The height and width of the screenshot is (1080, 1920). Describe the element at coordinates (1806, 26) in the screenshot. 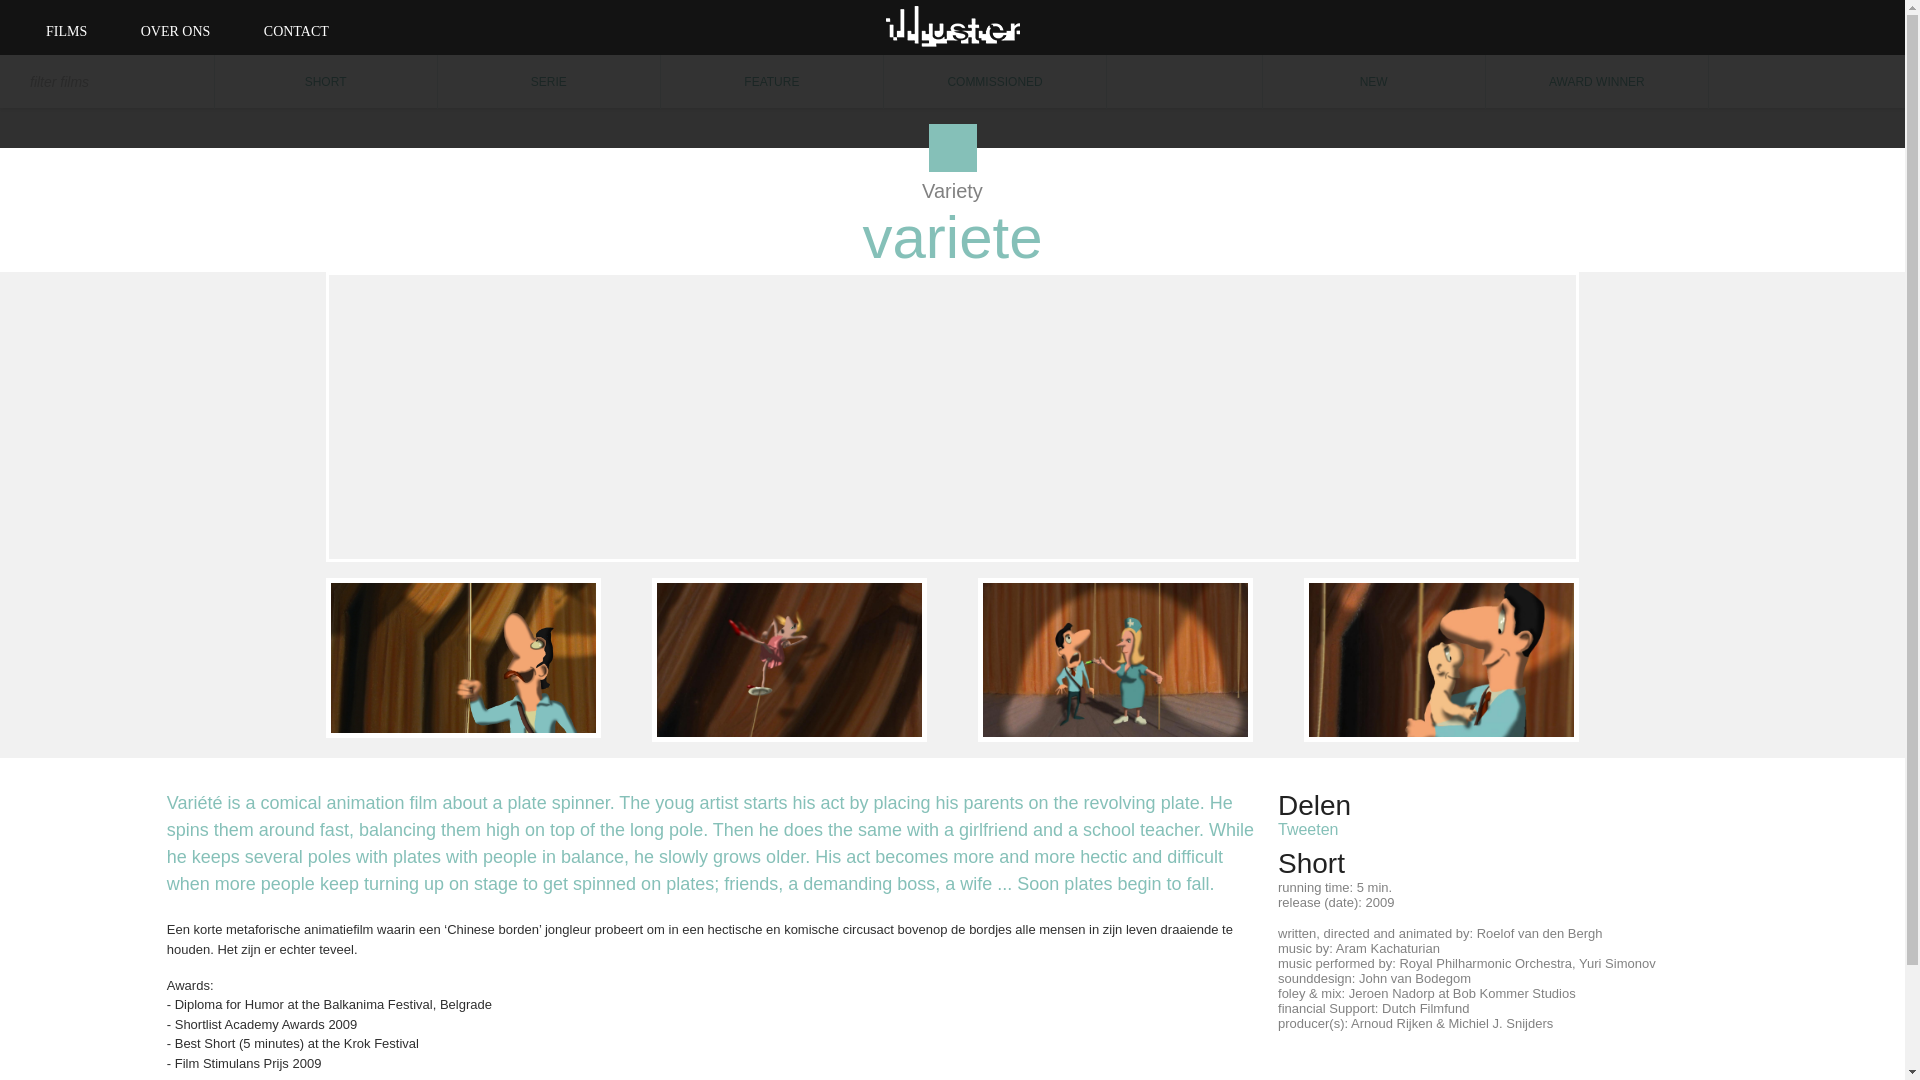

I see `Volg ons op Youtube` at that location.